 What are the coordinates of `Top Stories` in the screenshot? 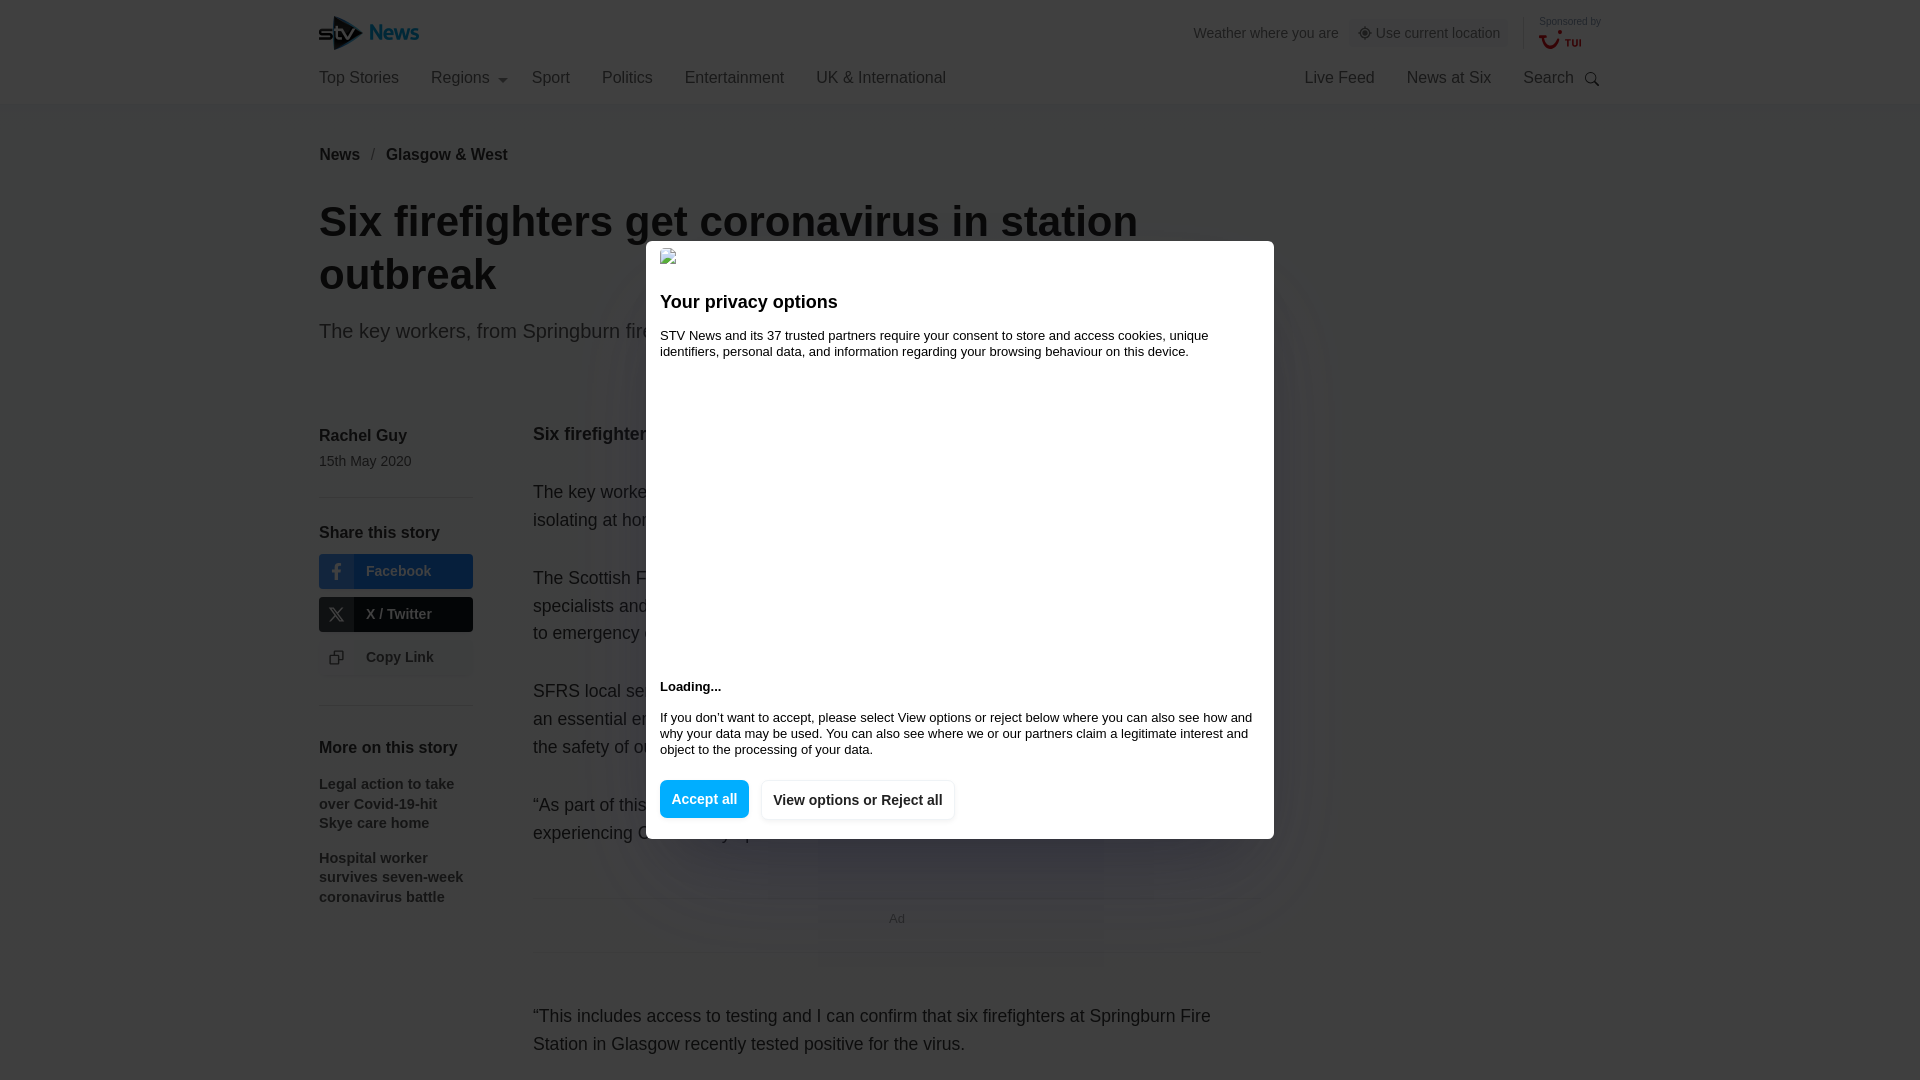 It's located at (358, 76).